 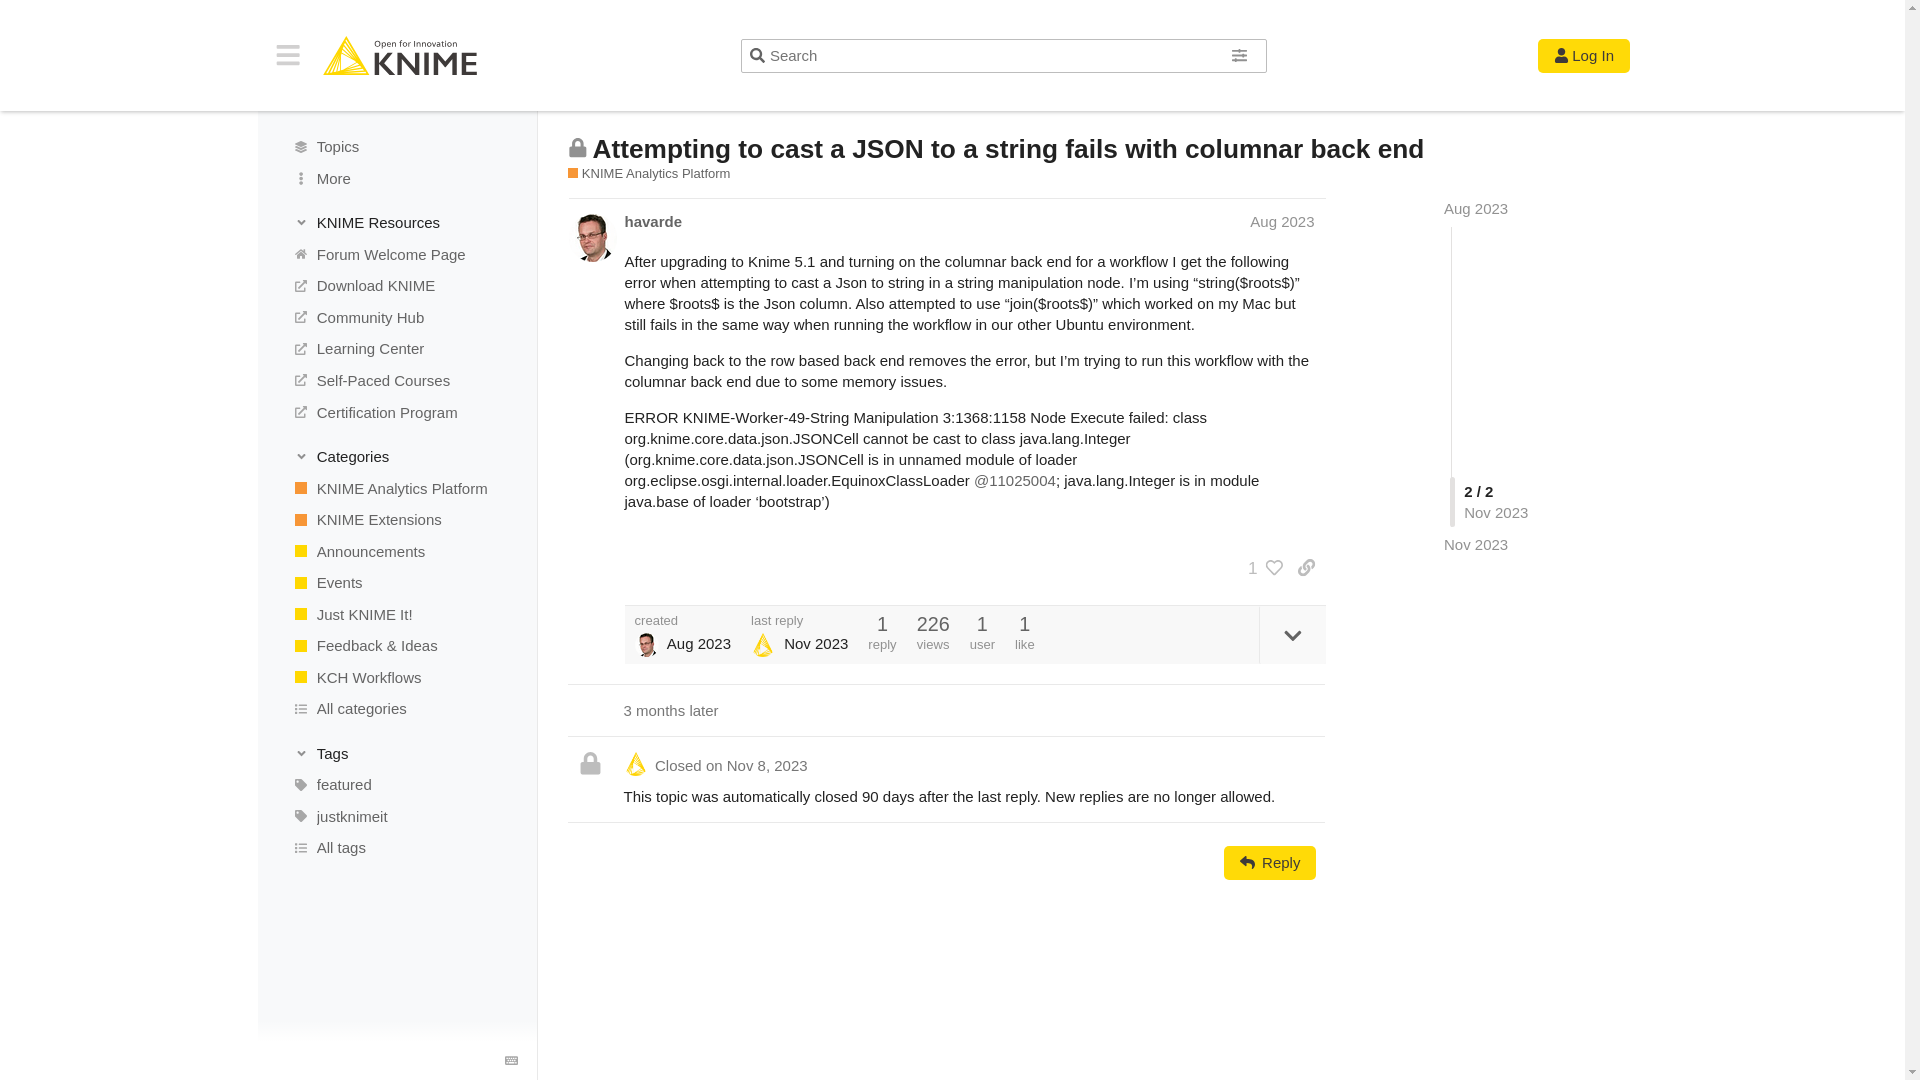 What do you see at coordinates (396, 488) in the screenshot?
I see `KNIME Analytics Platform` at bounding box center [396, 488].